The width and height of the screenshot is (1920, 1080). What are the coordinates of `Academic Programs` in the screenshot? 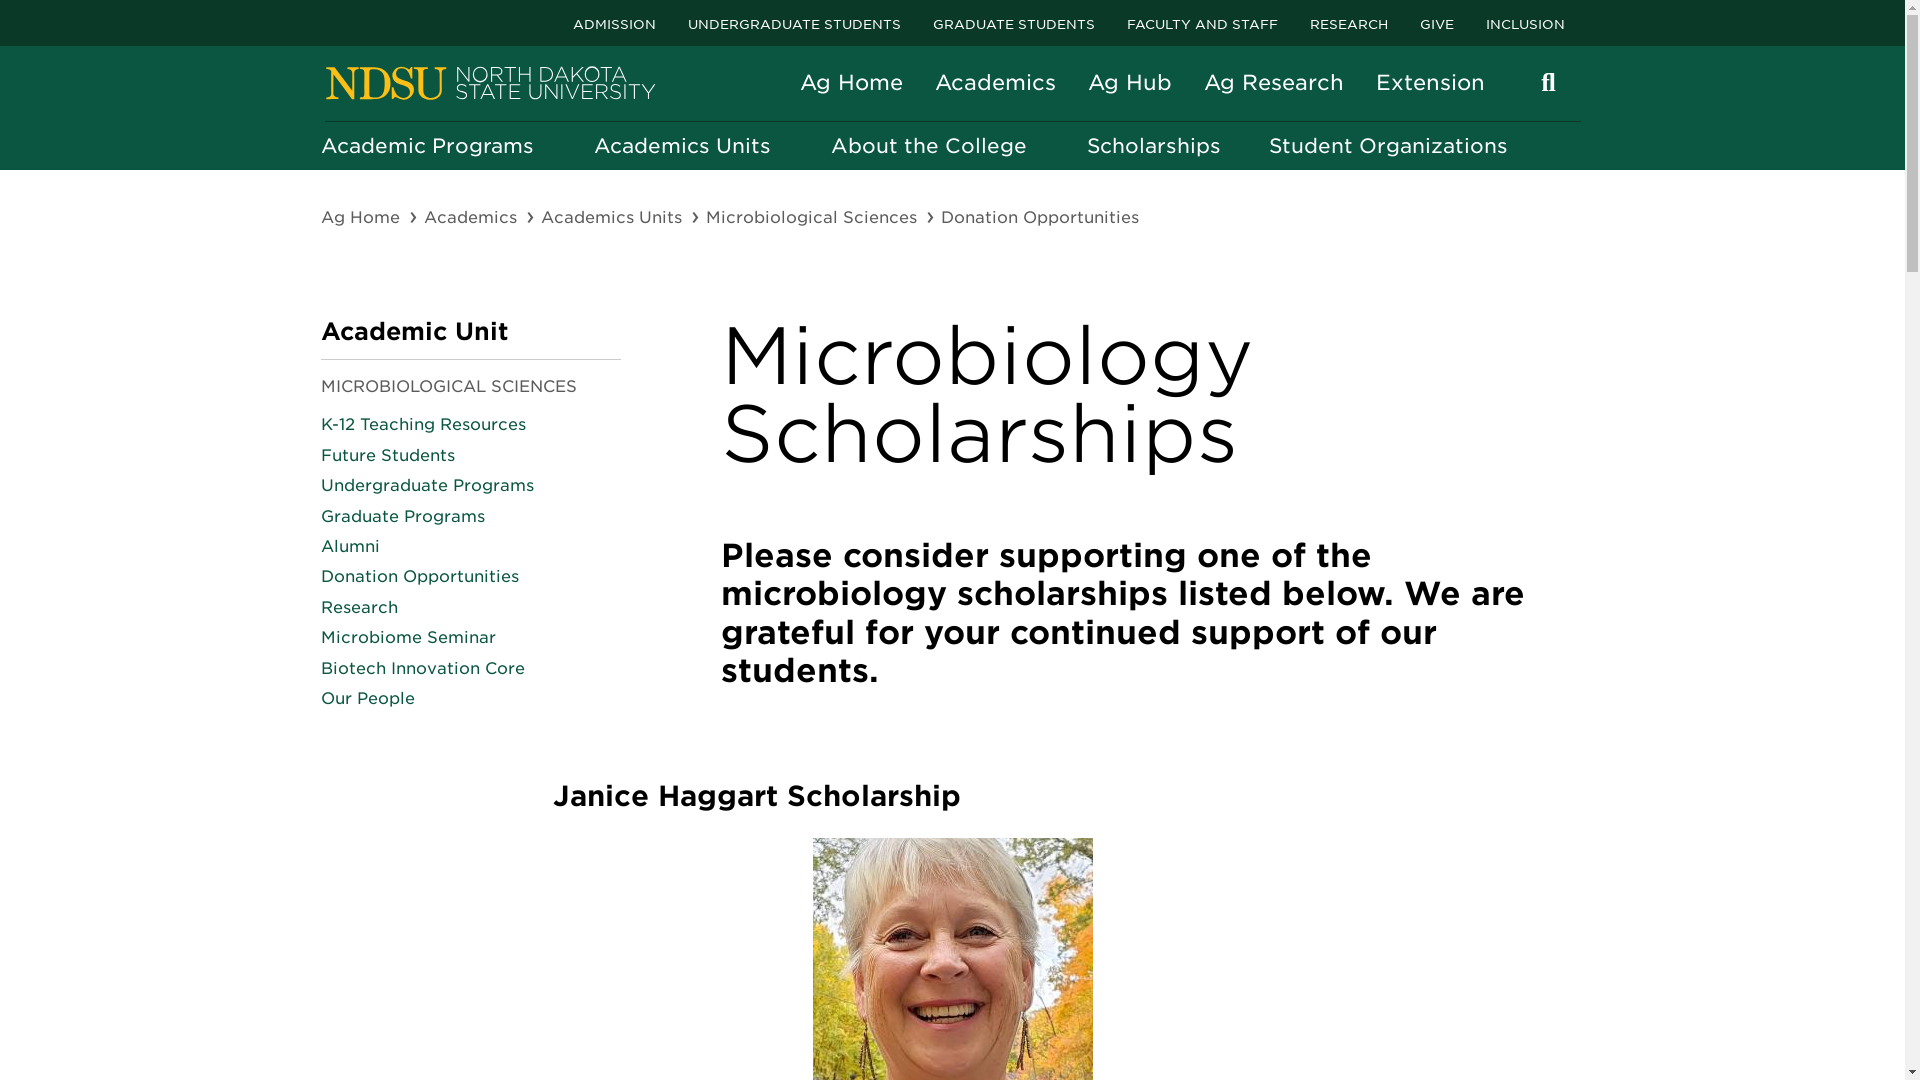 It's located at (432, 146).